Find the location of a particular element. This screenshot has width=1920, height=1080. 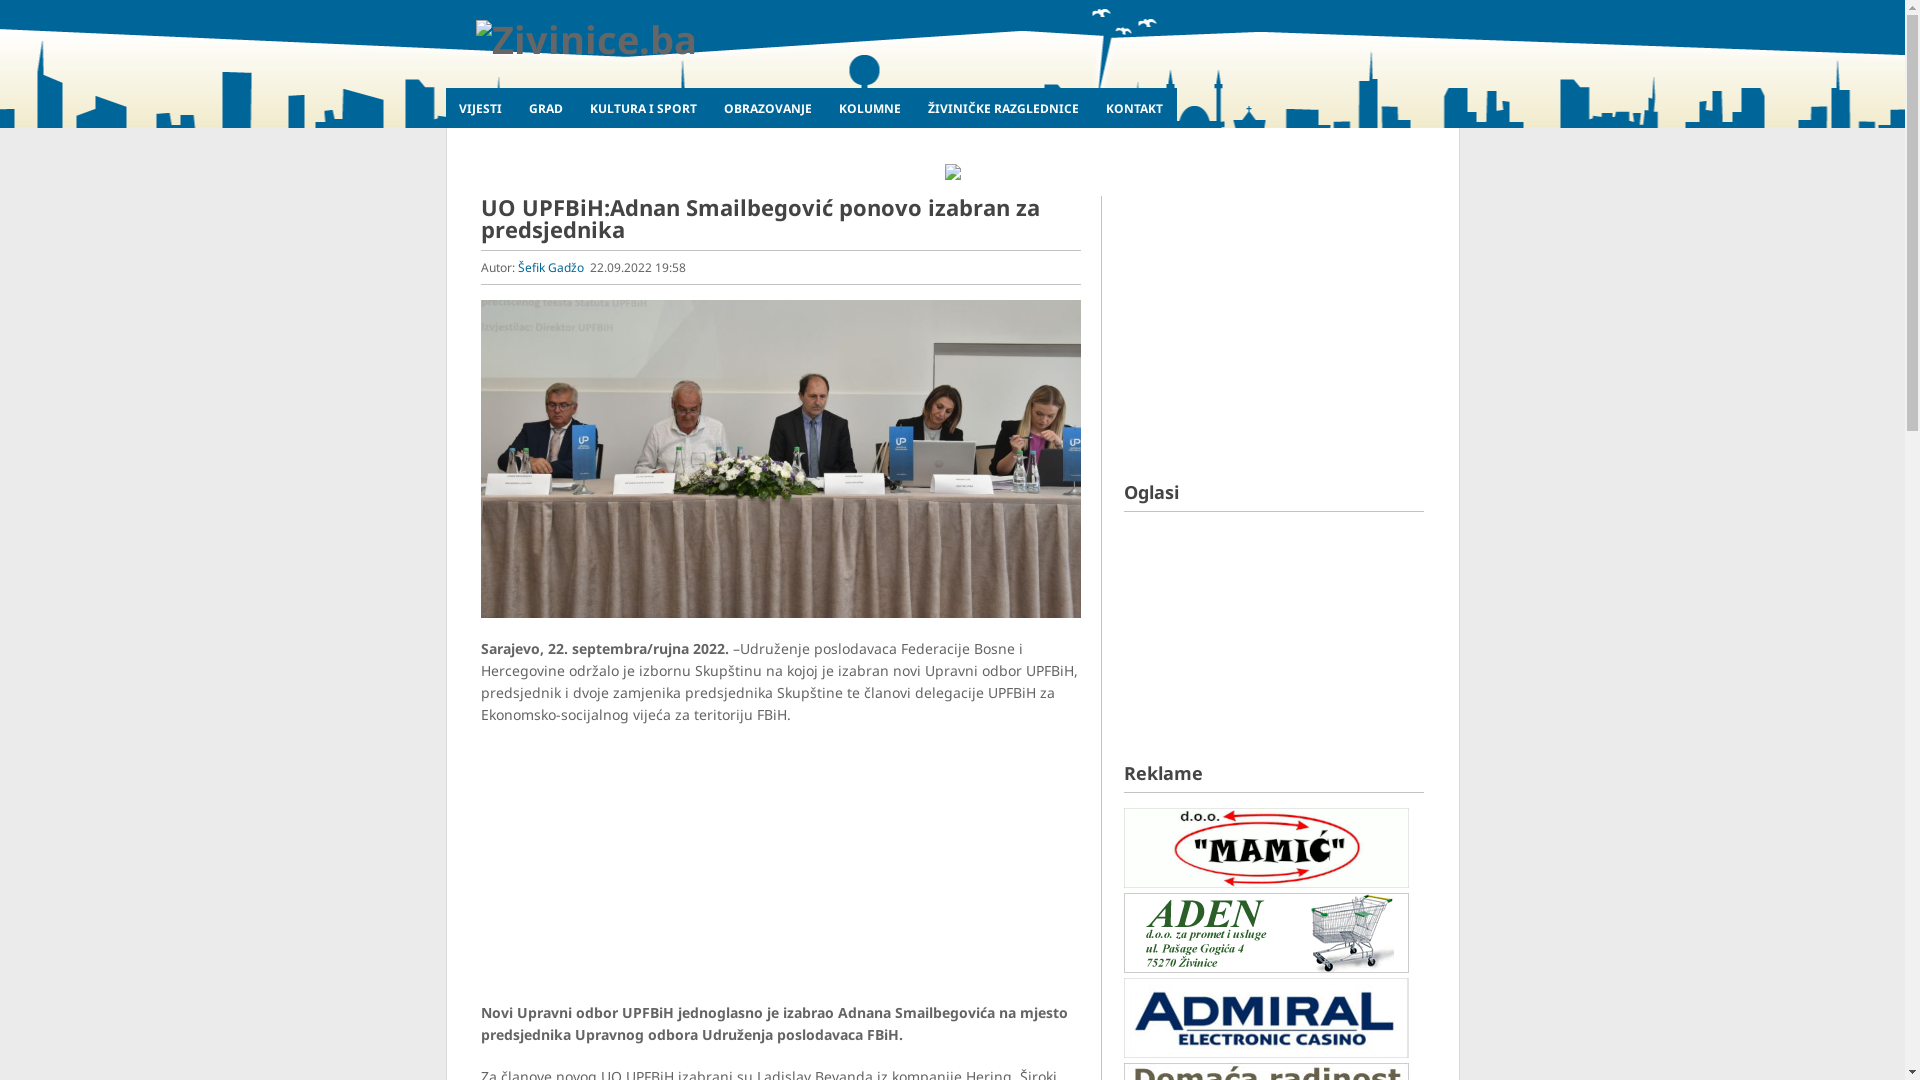

KOLUMNE is located at coordinates (870, 108).